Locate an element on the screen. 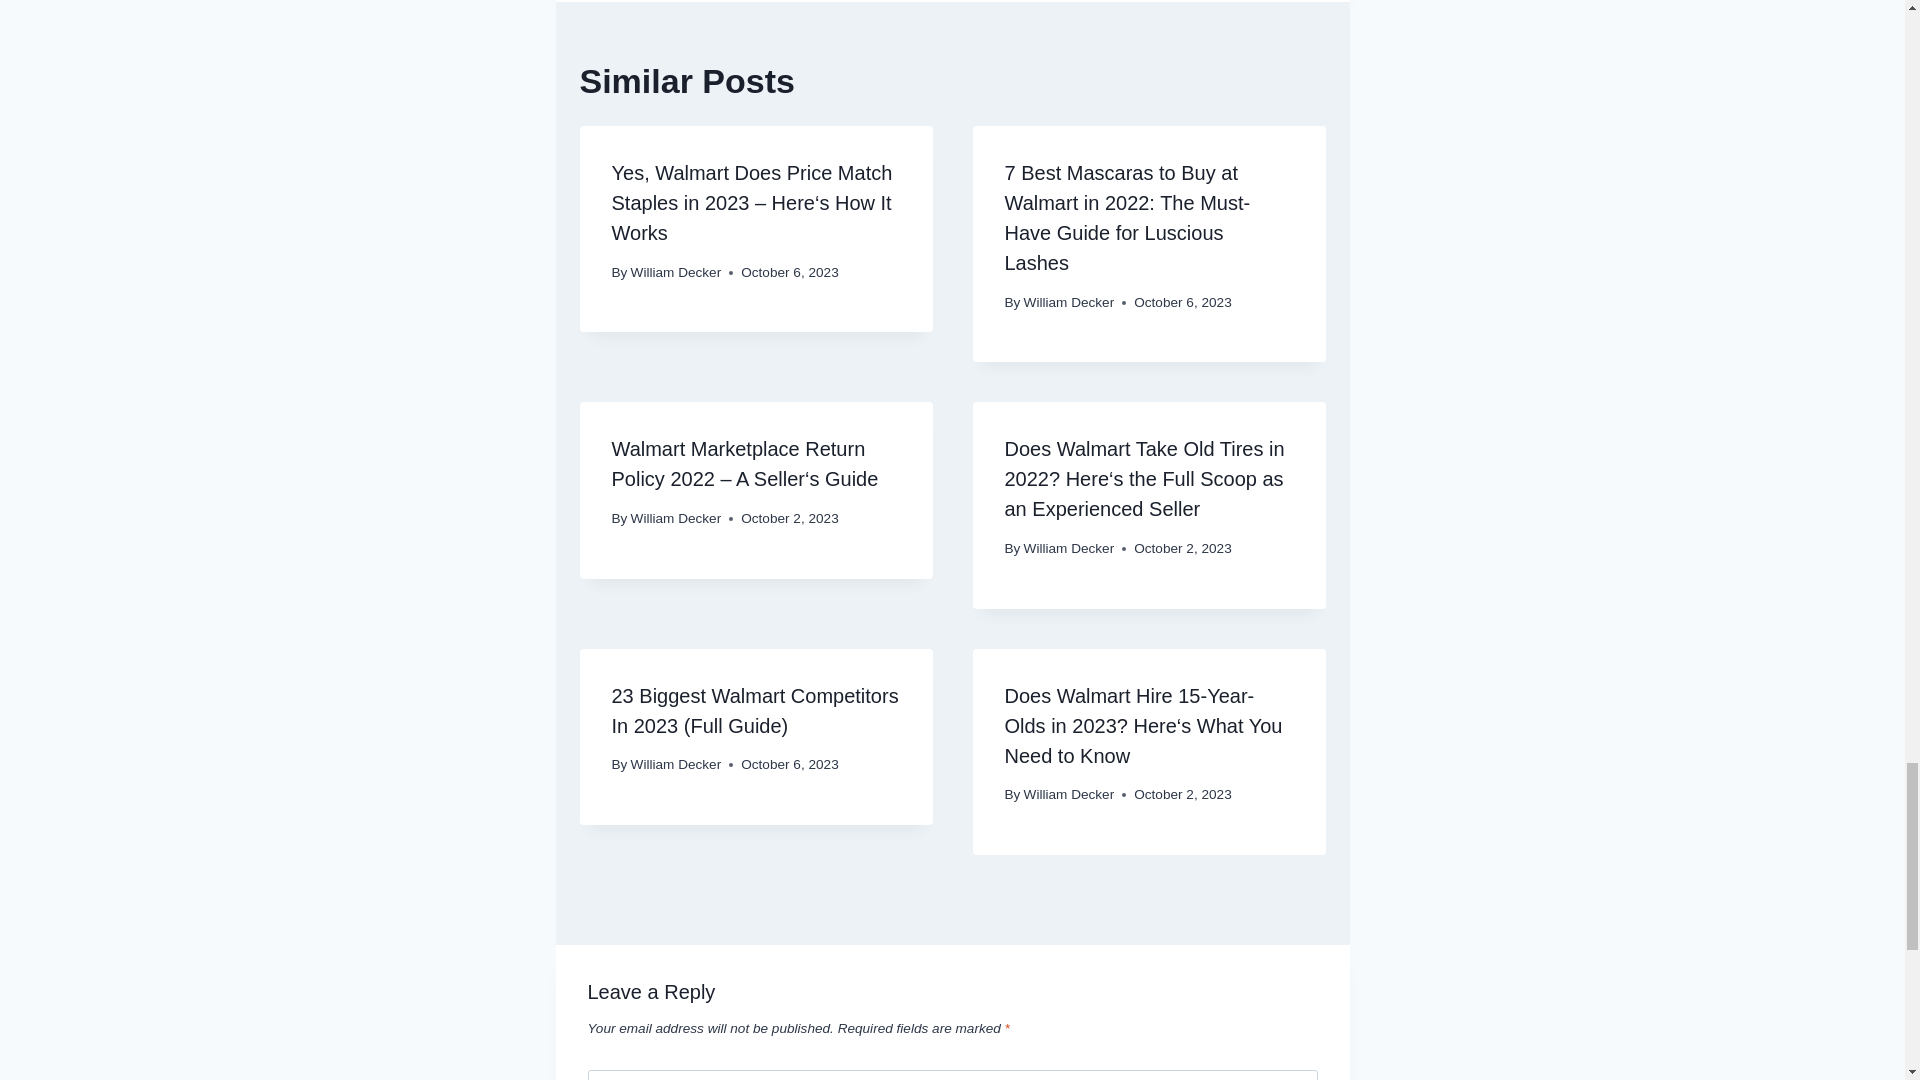  William Decker is located at coordinates (1069, 302).